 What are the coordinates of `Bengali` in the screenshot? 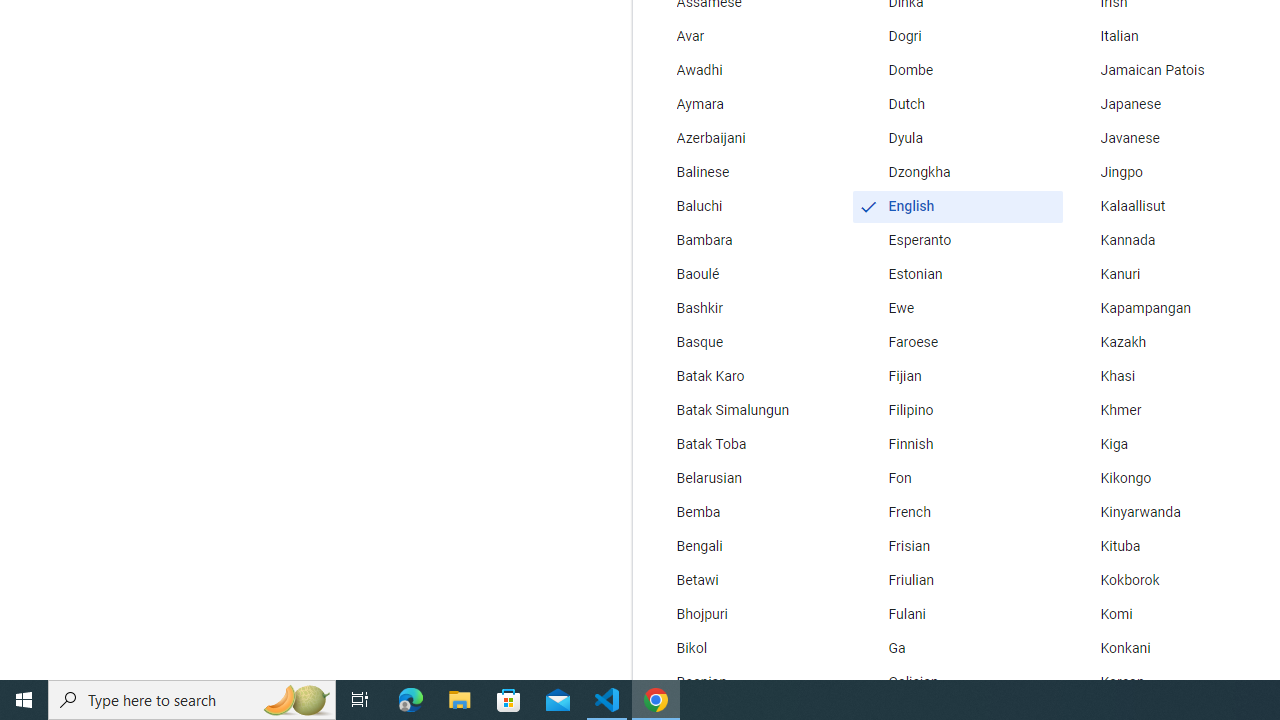 It's located at (746, 547).